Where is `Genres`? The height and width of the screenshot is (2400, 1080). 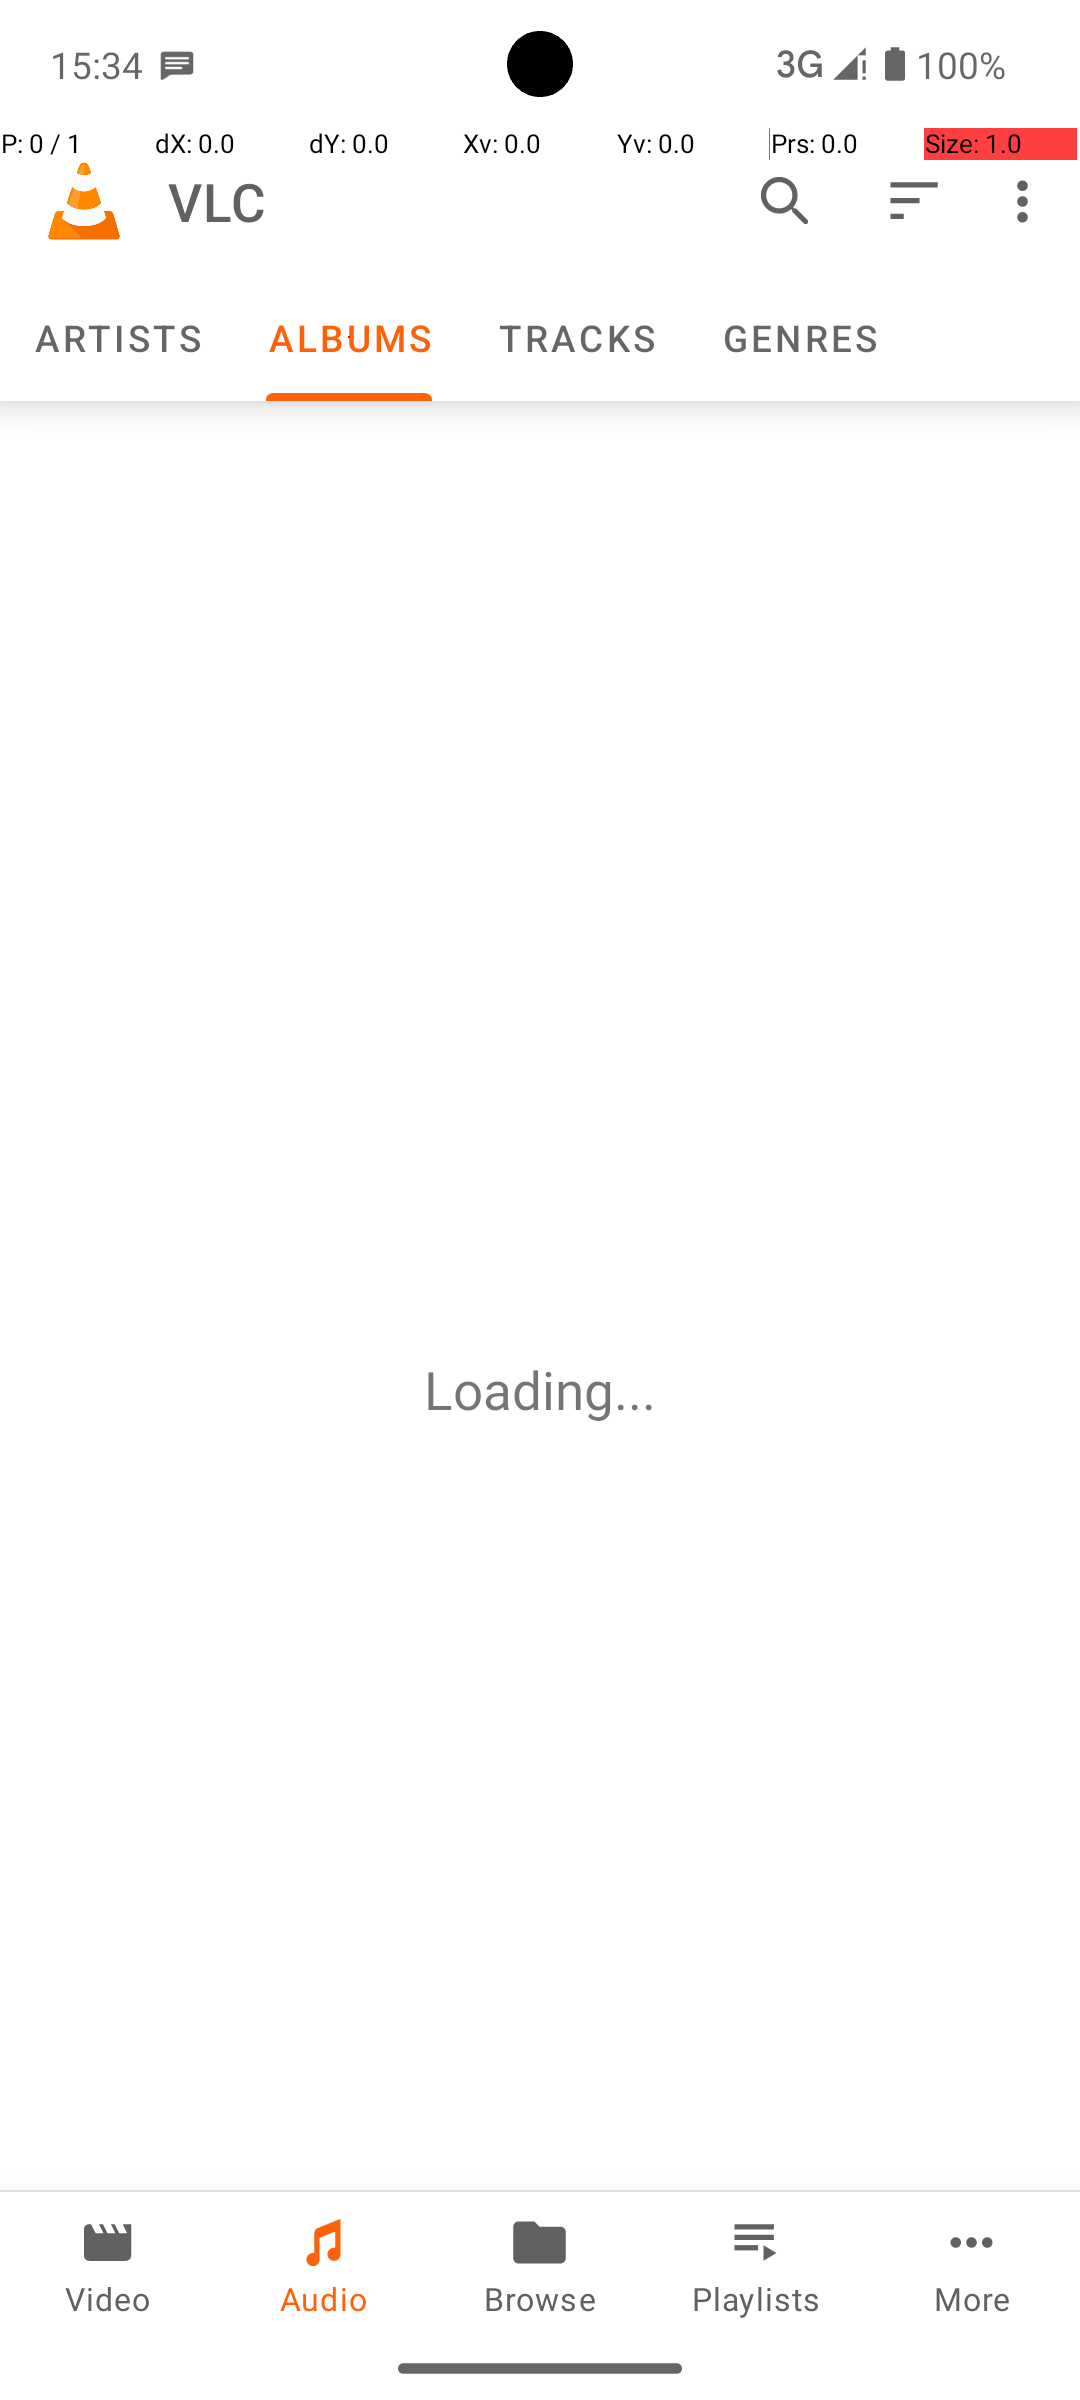 Genres is located at coordinates (799, 338).